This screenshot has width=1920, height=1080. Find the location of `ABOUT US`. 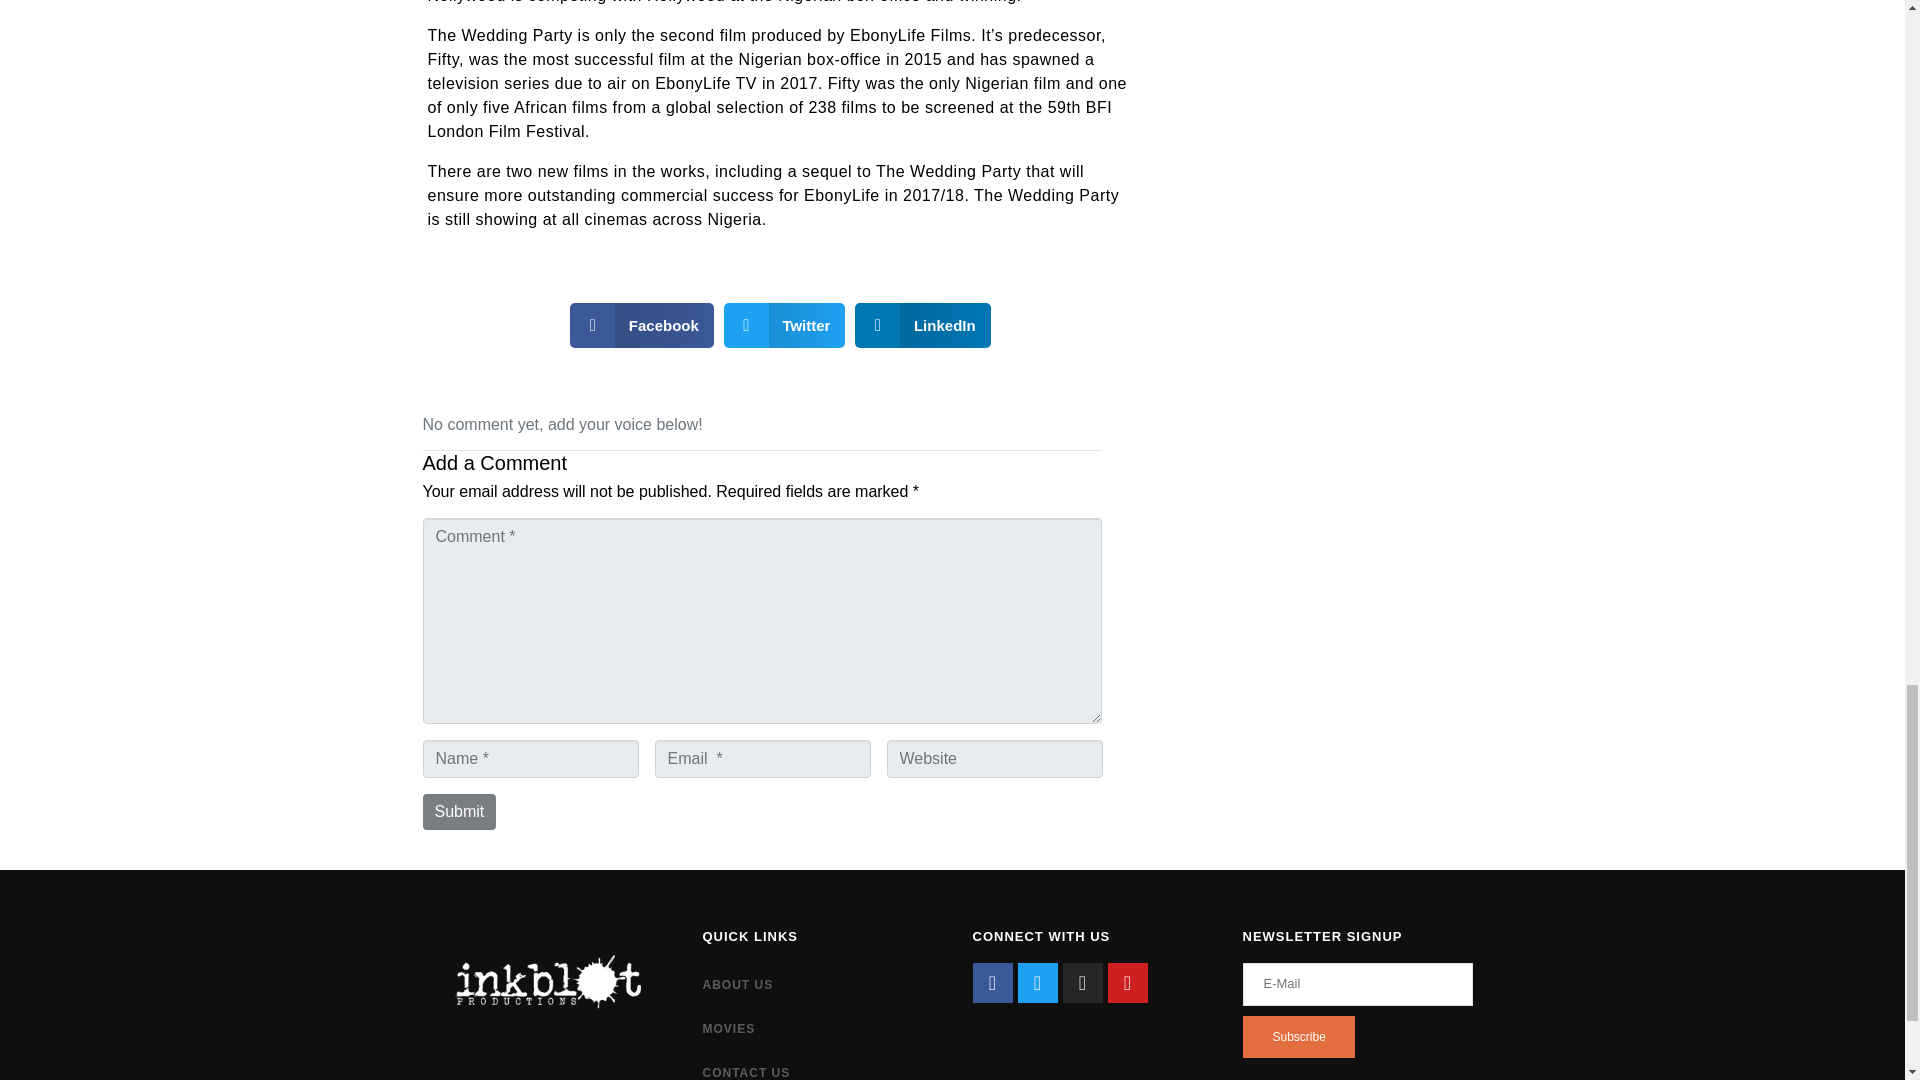

ABOUT US is located at coordinates (816, 984).